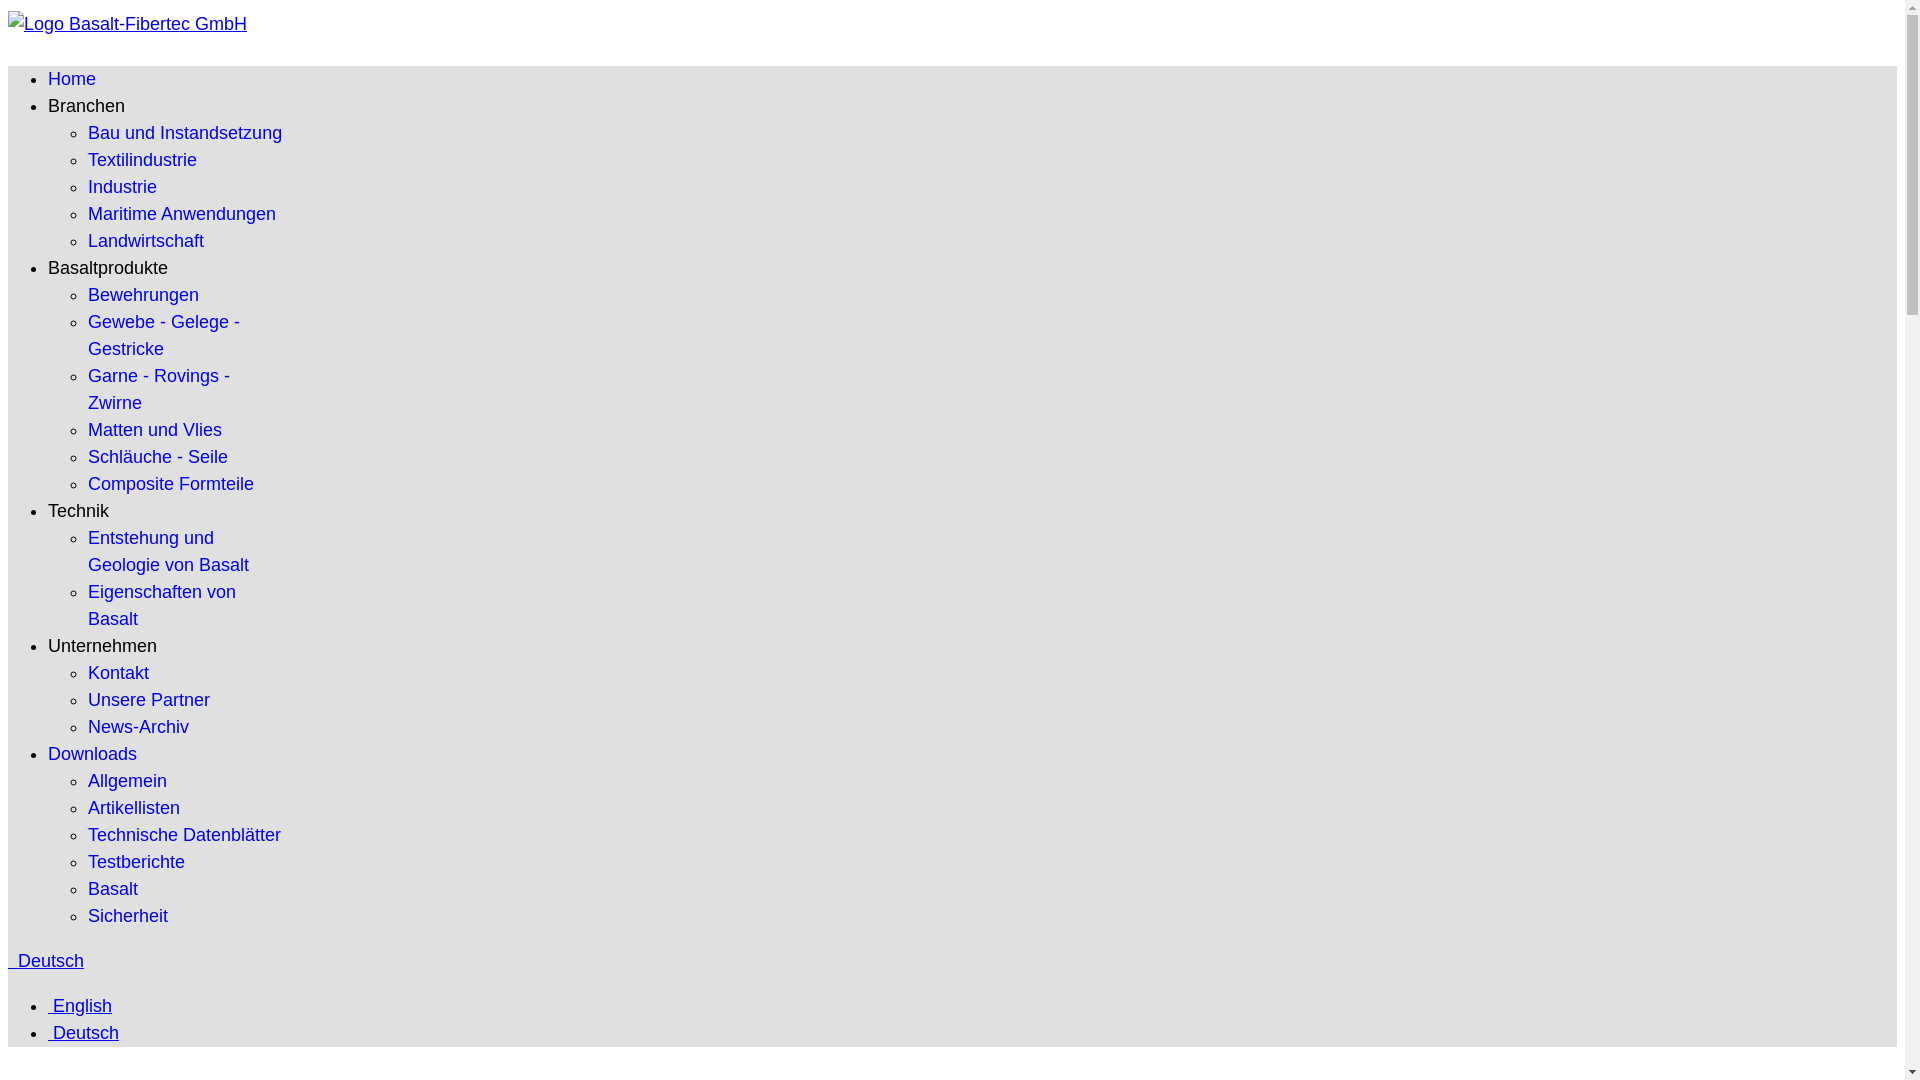 The width and height of the screenshot is (1920, 1080). Describe the element at coordinates (118, 673) in the screenshot. I see `Kontakt` at that location.